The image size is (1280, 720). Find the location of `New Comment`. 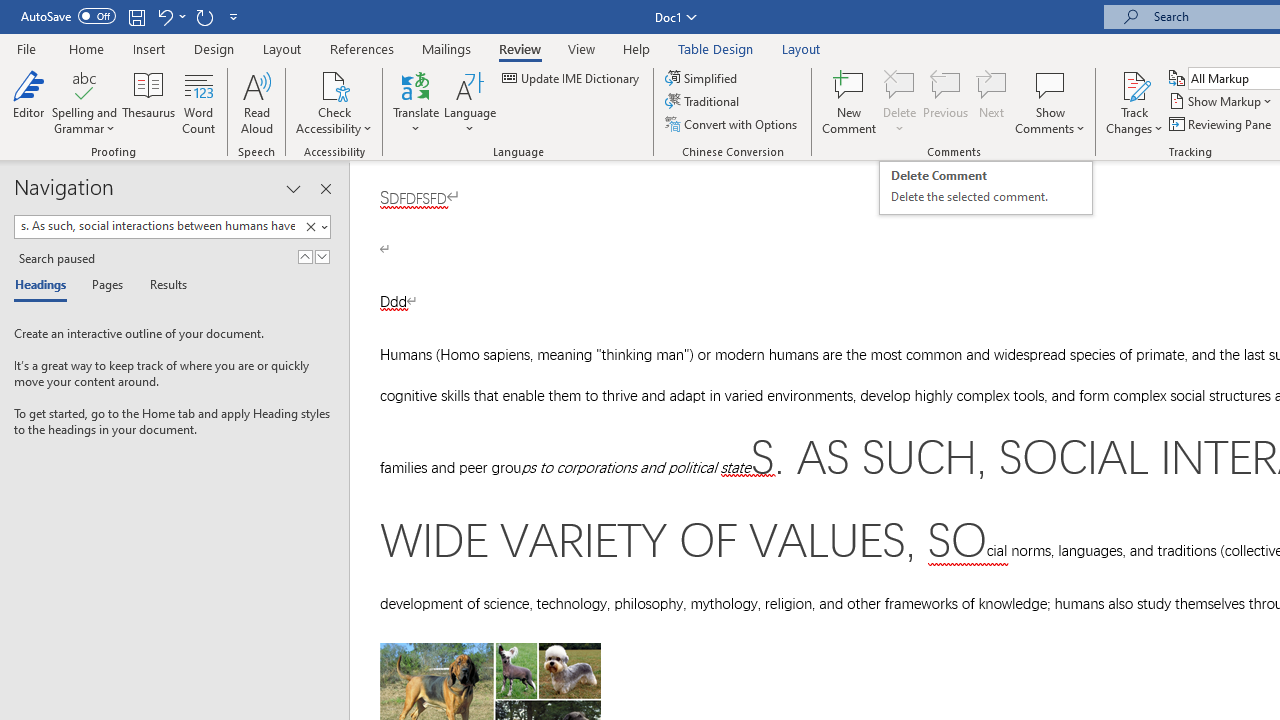

New Comment is located at coordinates (850, 102).